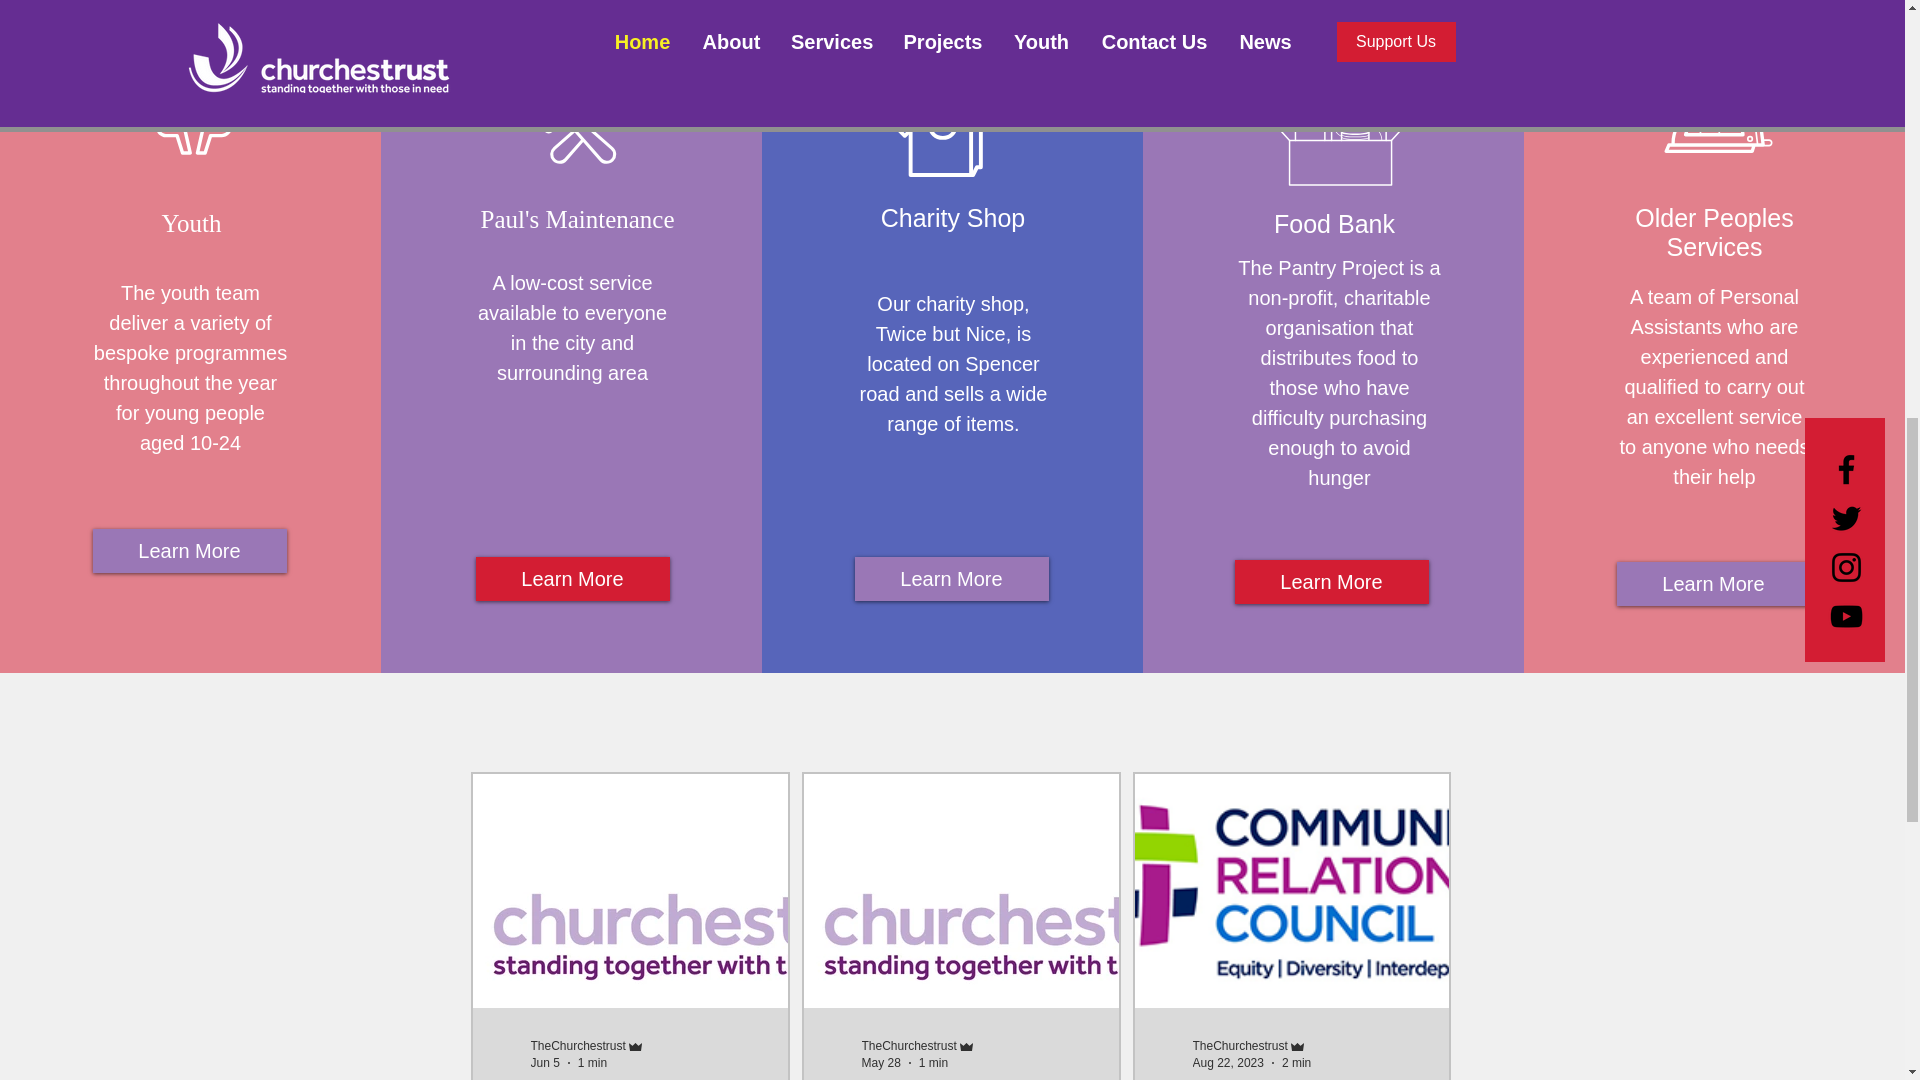  Describe the element at coordinates (951, 578) in the screenshot. I see `Learn More` at that location.